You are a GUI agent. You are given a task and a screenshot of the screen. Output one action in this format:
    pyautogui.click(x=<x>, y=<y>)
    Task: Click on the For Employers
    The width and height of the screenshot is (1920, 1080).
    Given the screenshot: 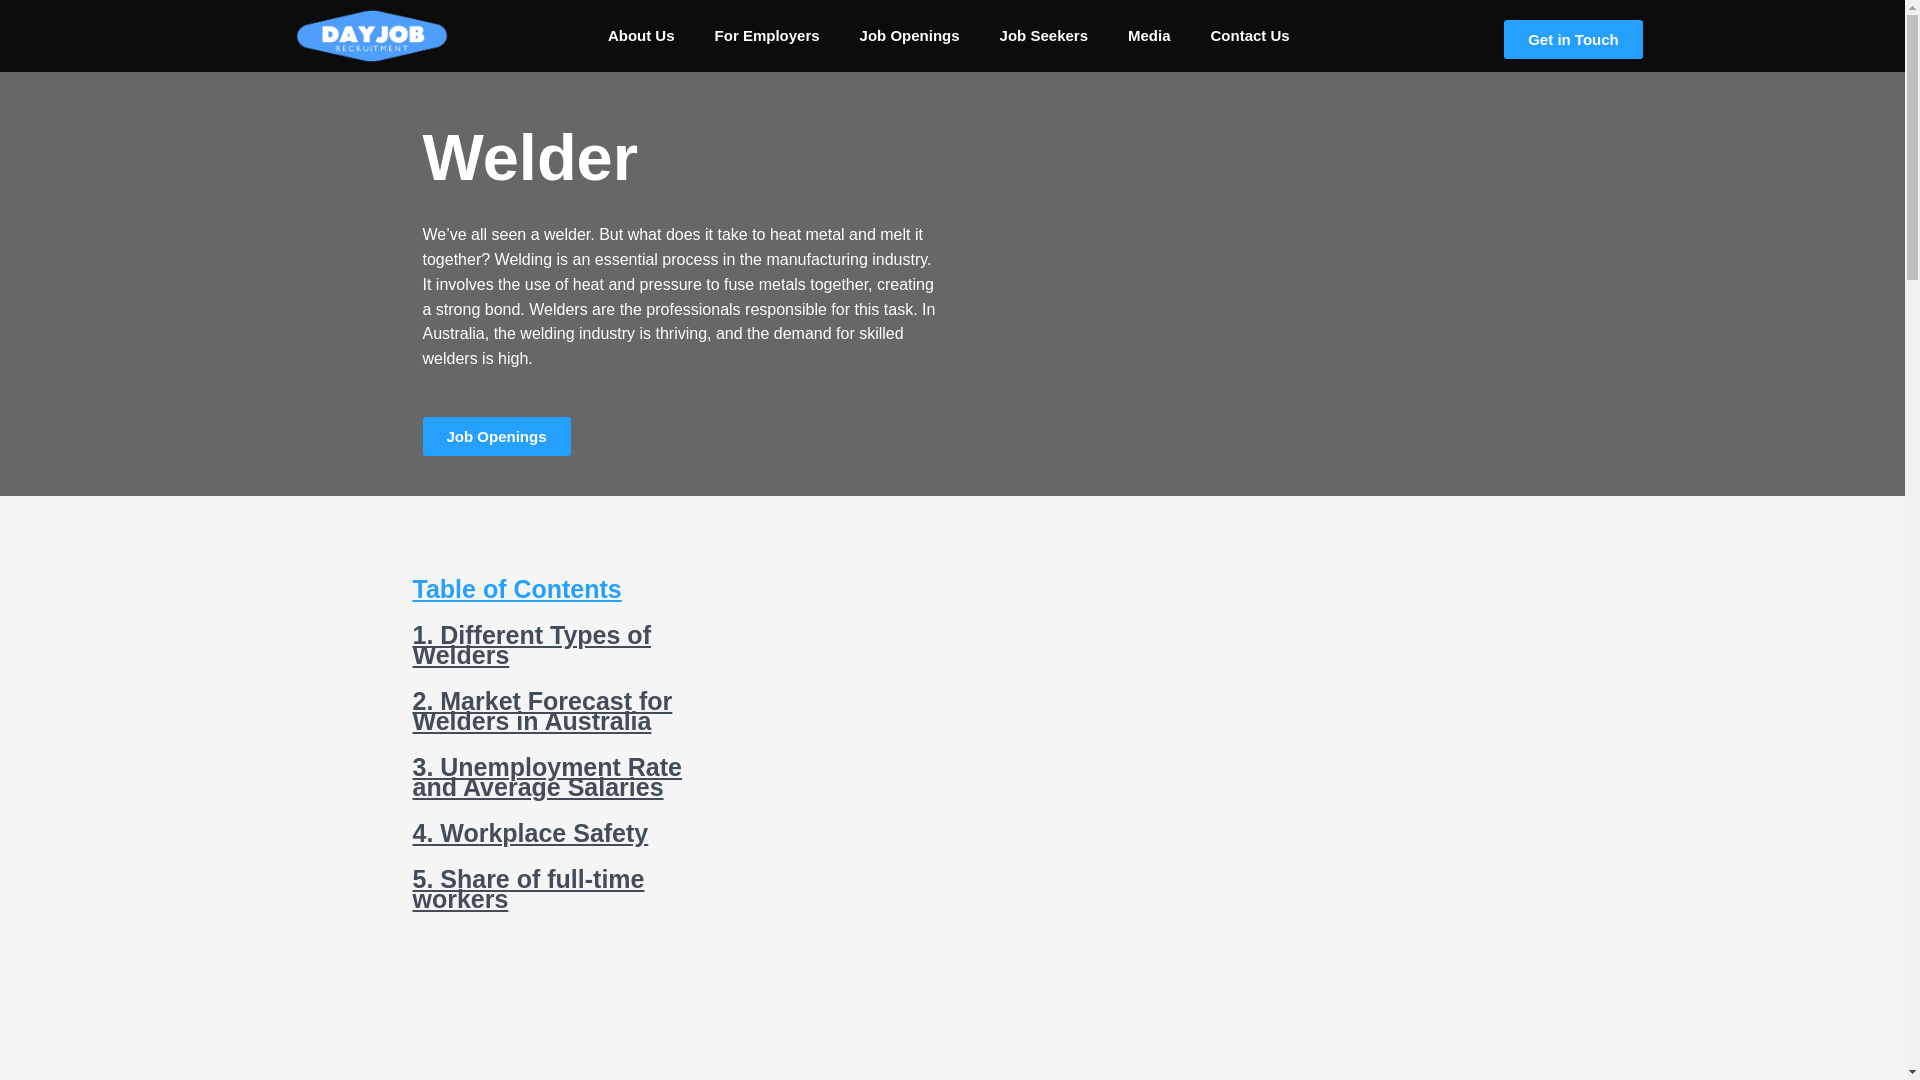 What is the action you would take?
    pyautogui.click(x=768, y=36)
    